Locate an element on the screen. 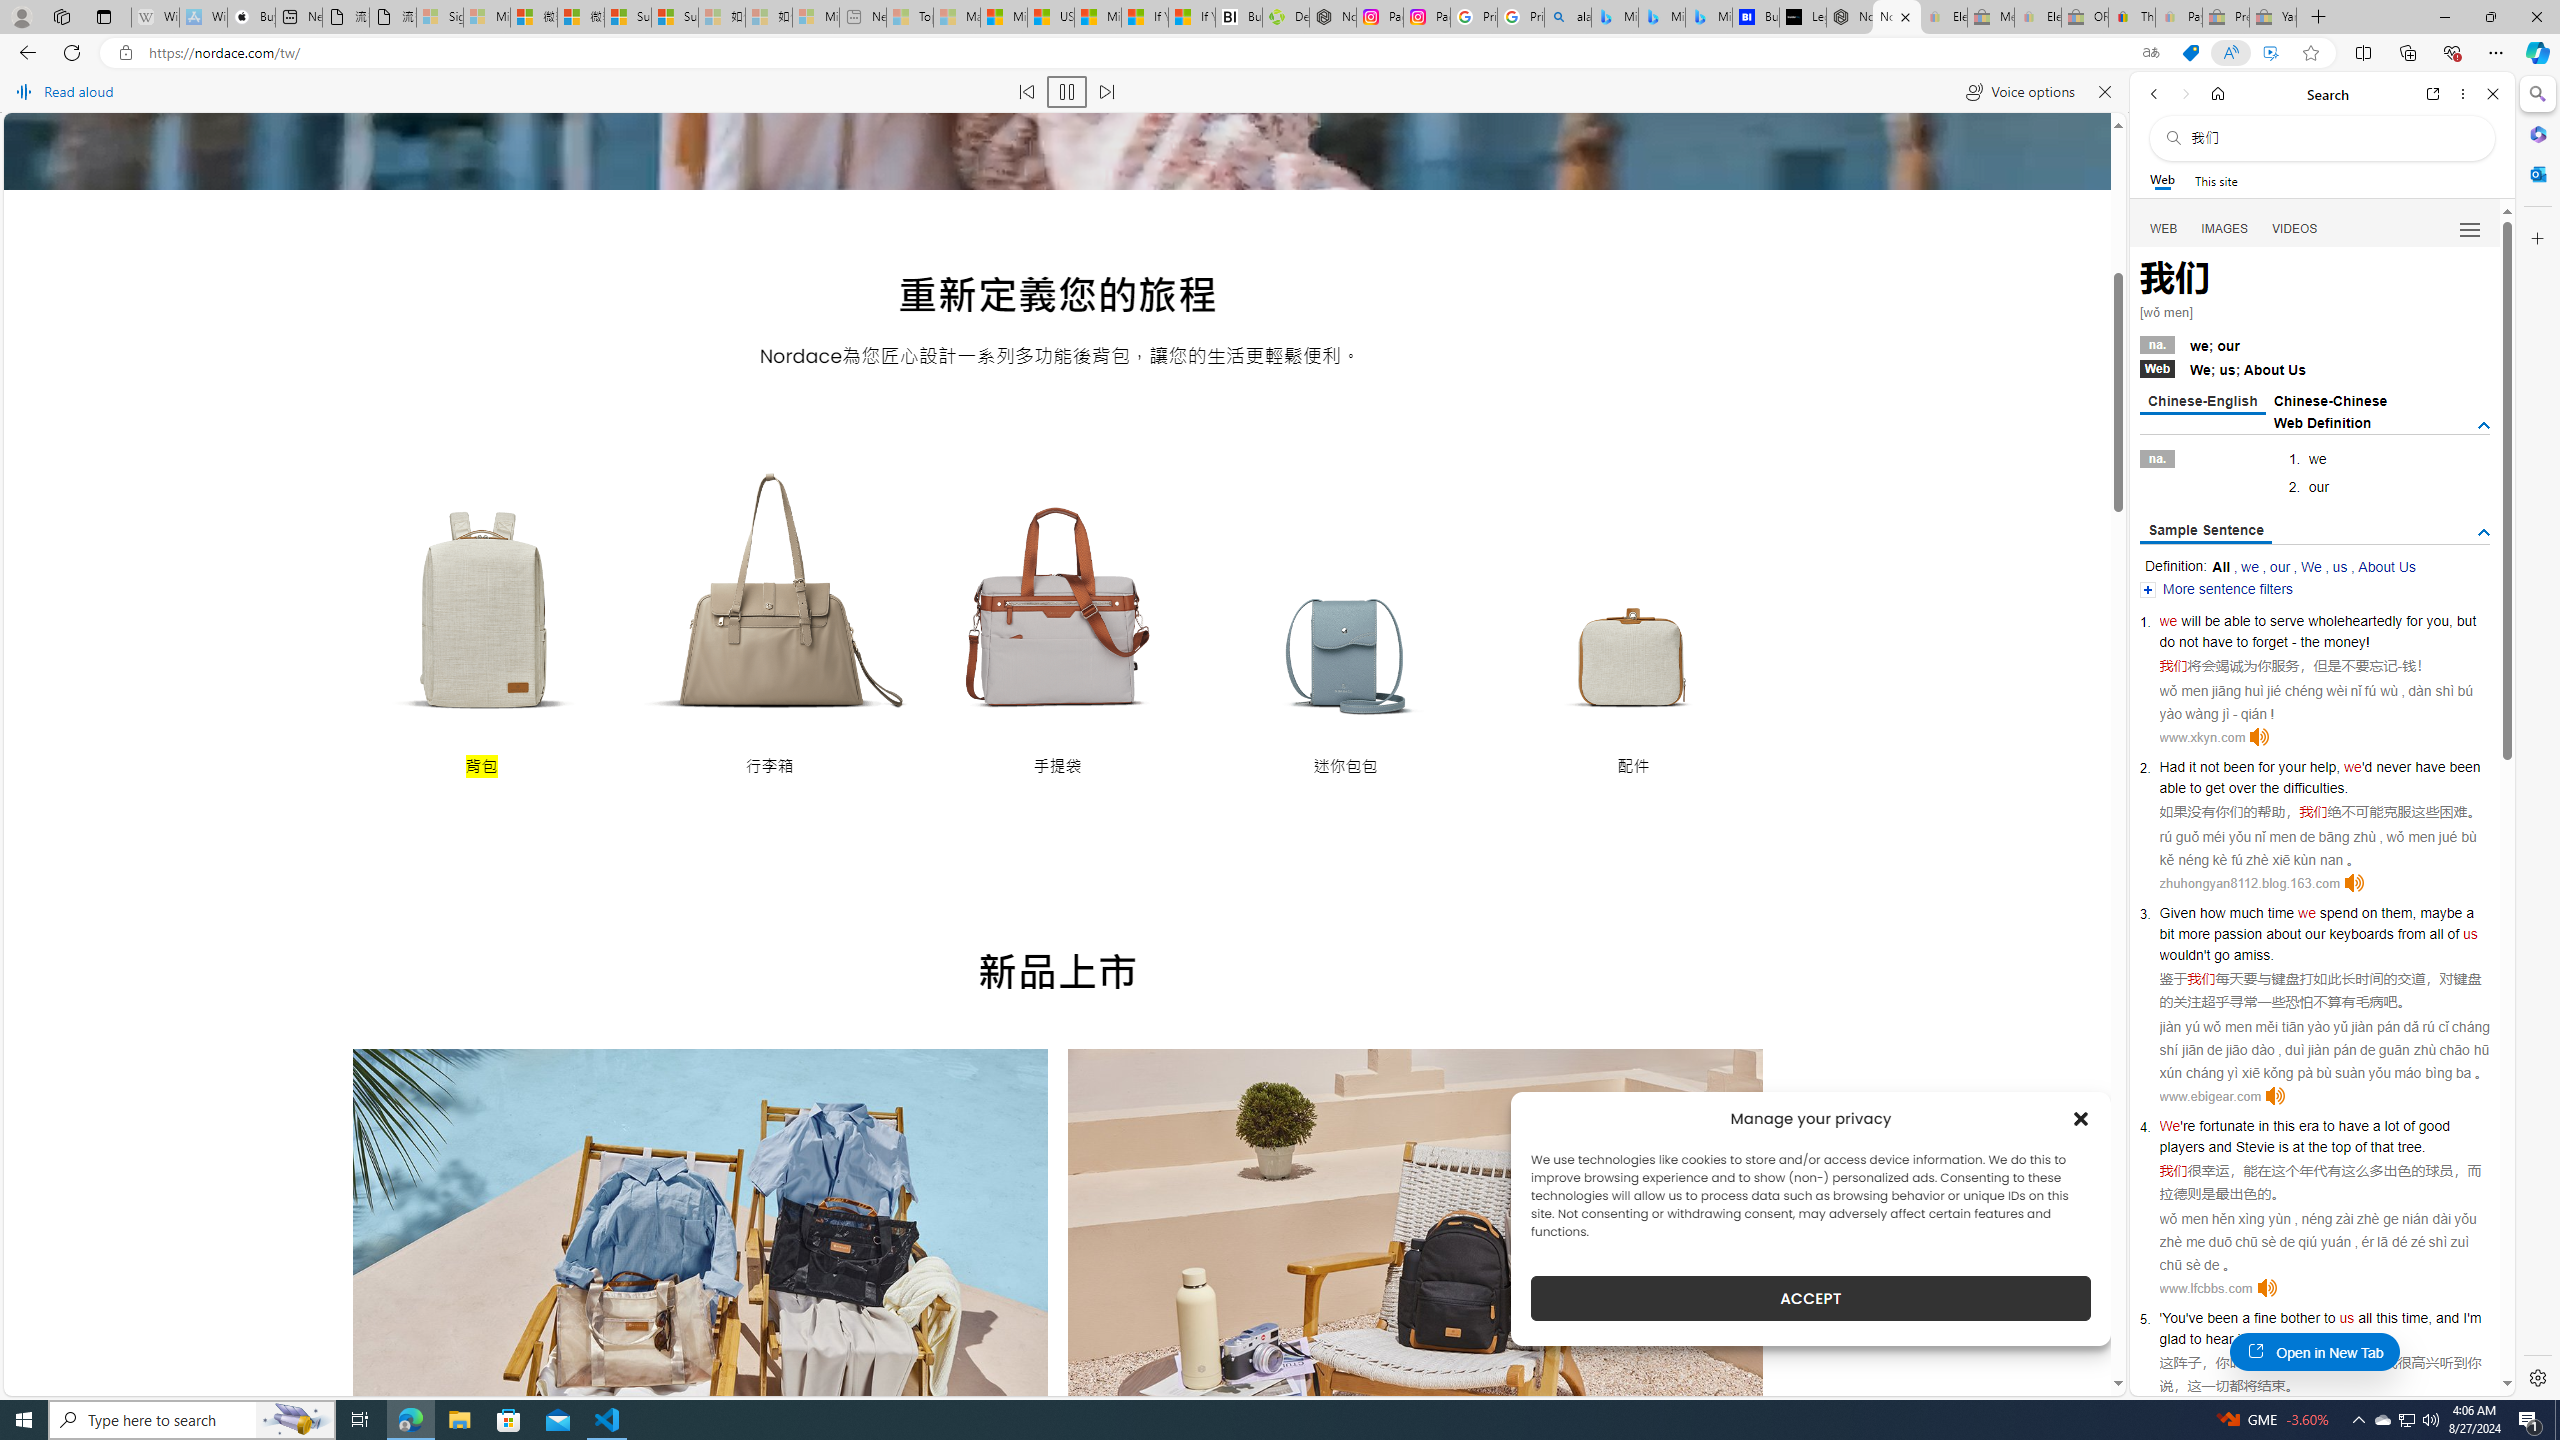  Show translate options is located at coordinates (2150, 53).